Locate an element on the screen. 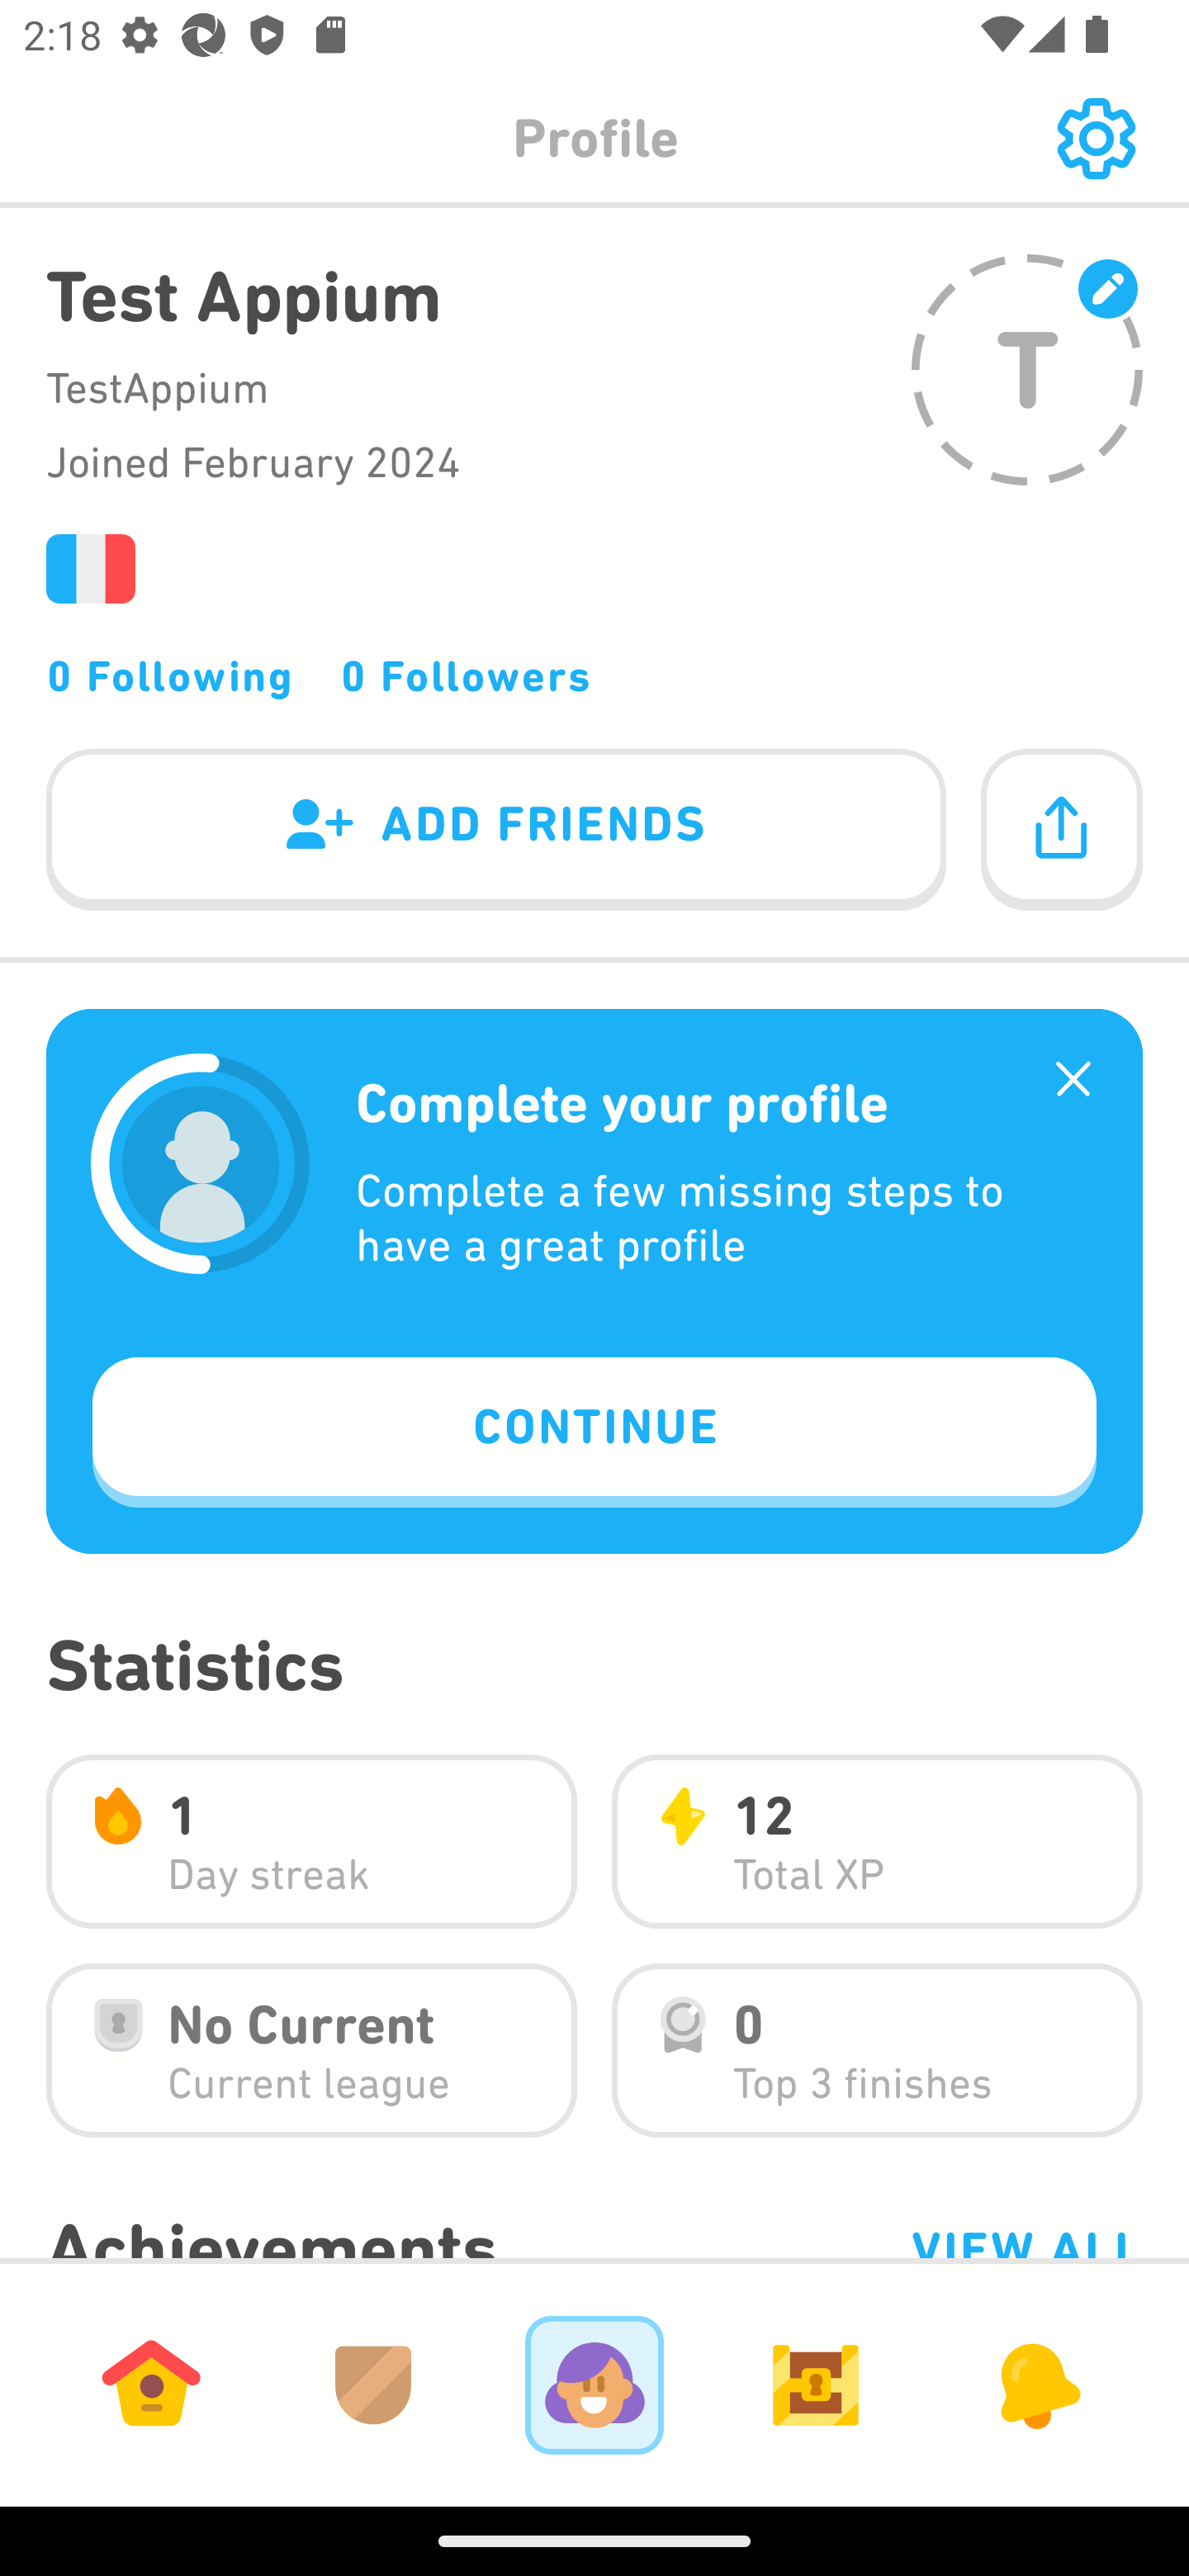 The height and width of the screenshot is (2576, 1189). Goals Tab is located at coordinates (816, 2384).